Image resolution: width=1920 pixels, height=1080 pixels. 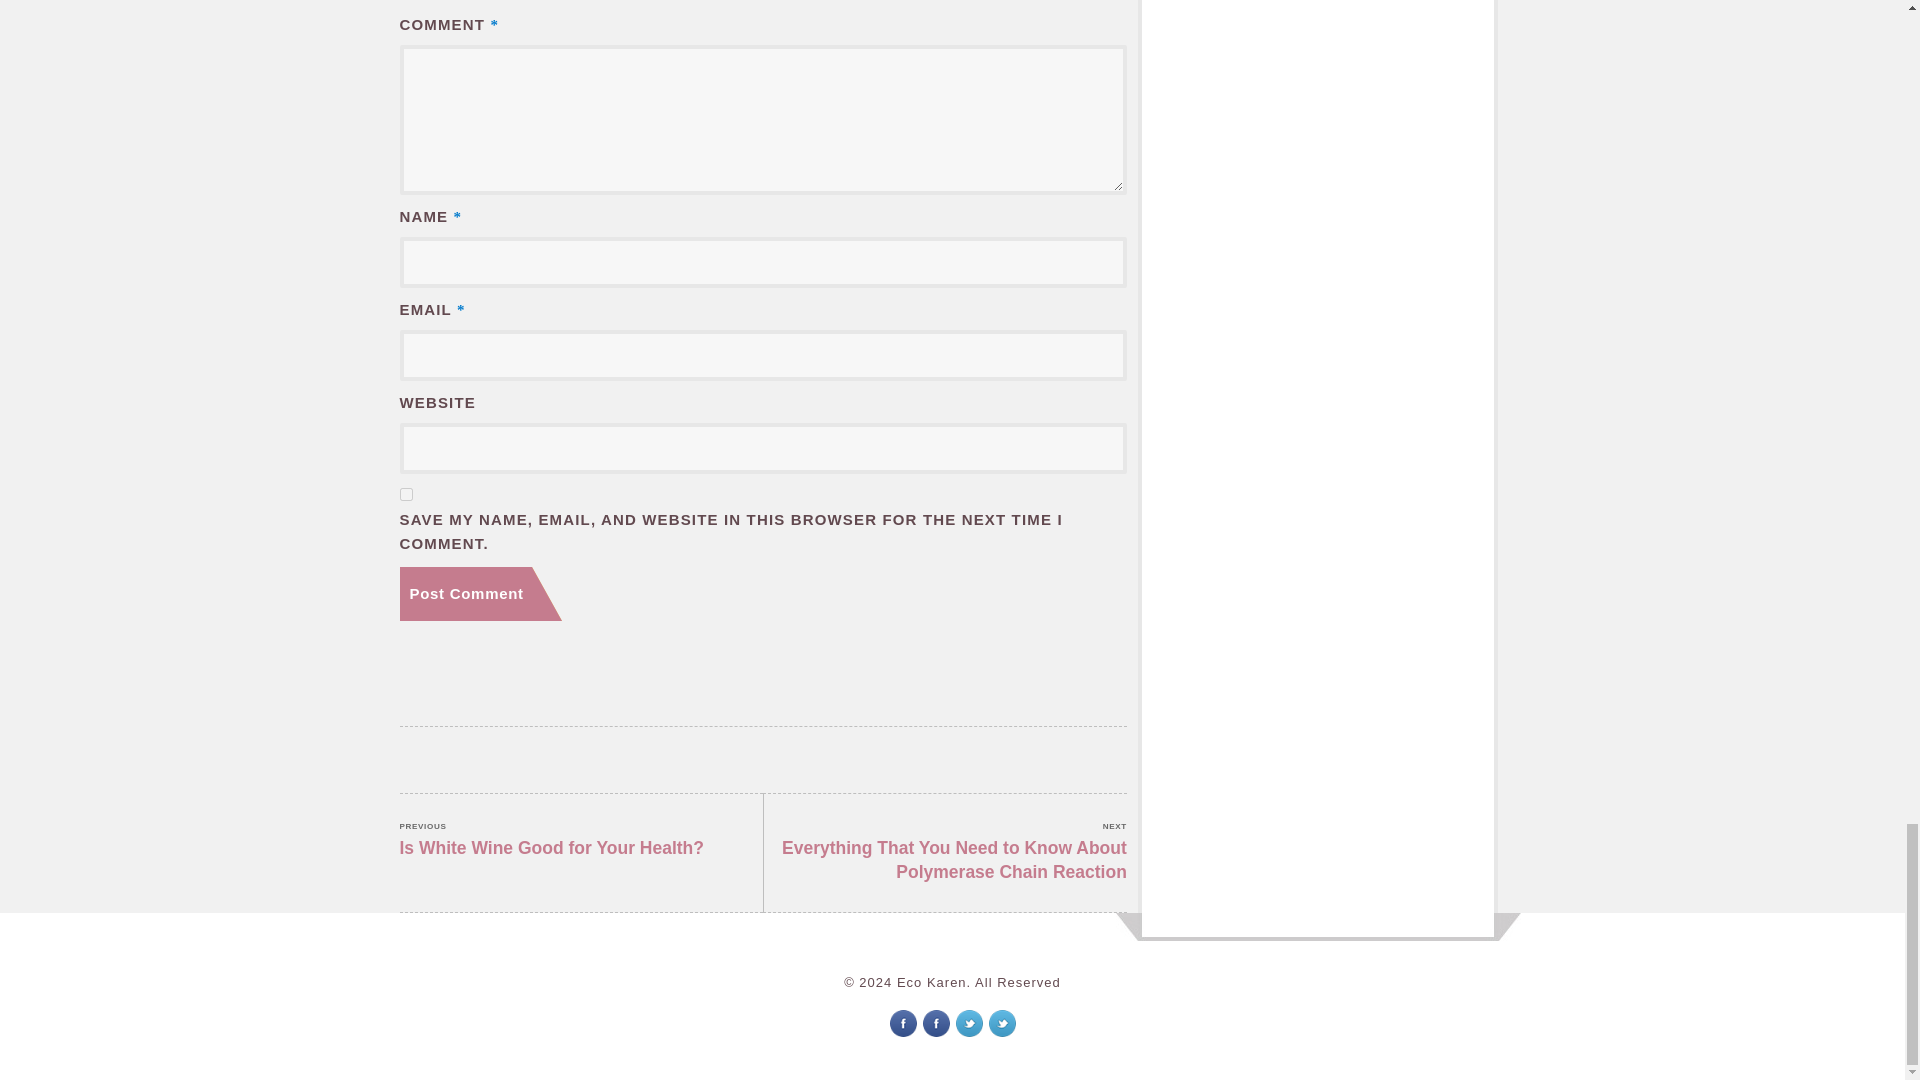 I want to click on Facebook, so click(x=970, y=1022).